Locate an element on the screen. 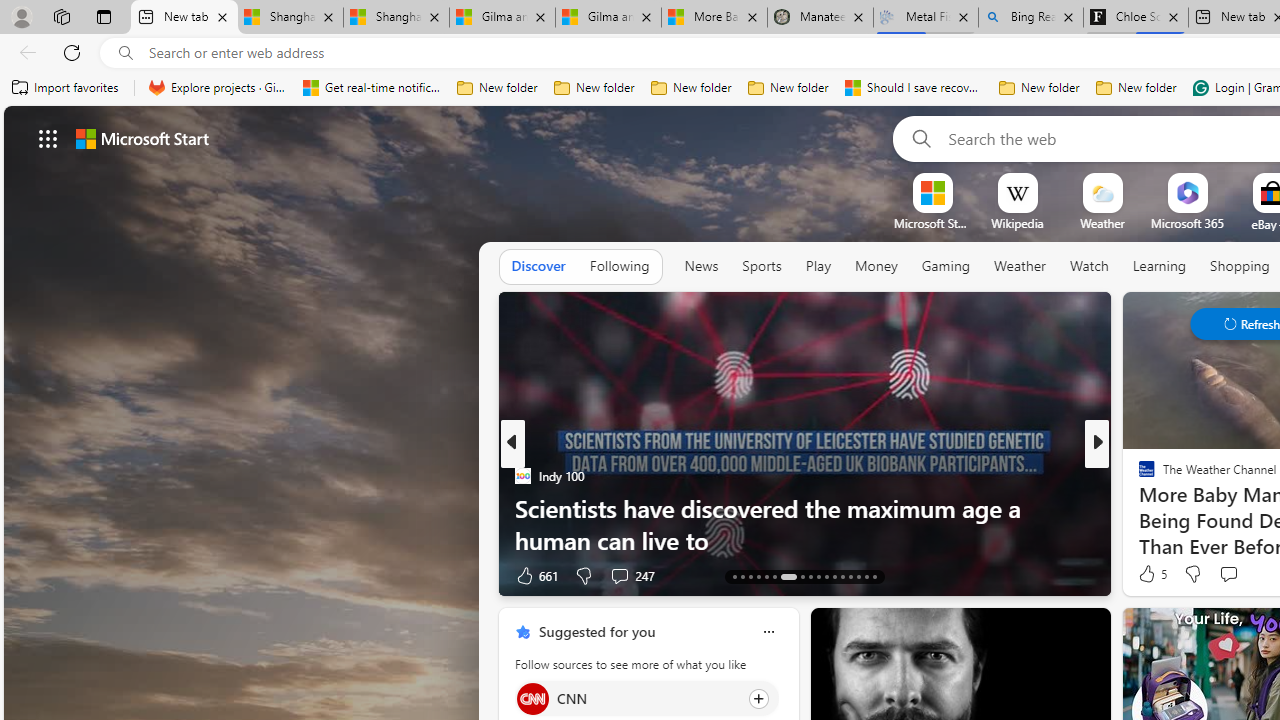 Image resolution: width=1280 pixels, height=720 pixels. Yumophile is located at coordinates (1138, 508).